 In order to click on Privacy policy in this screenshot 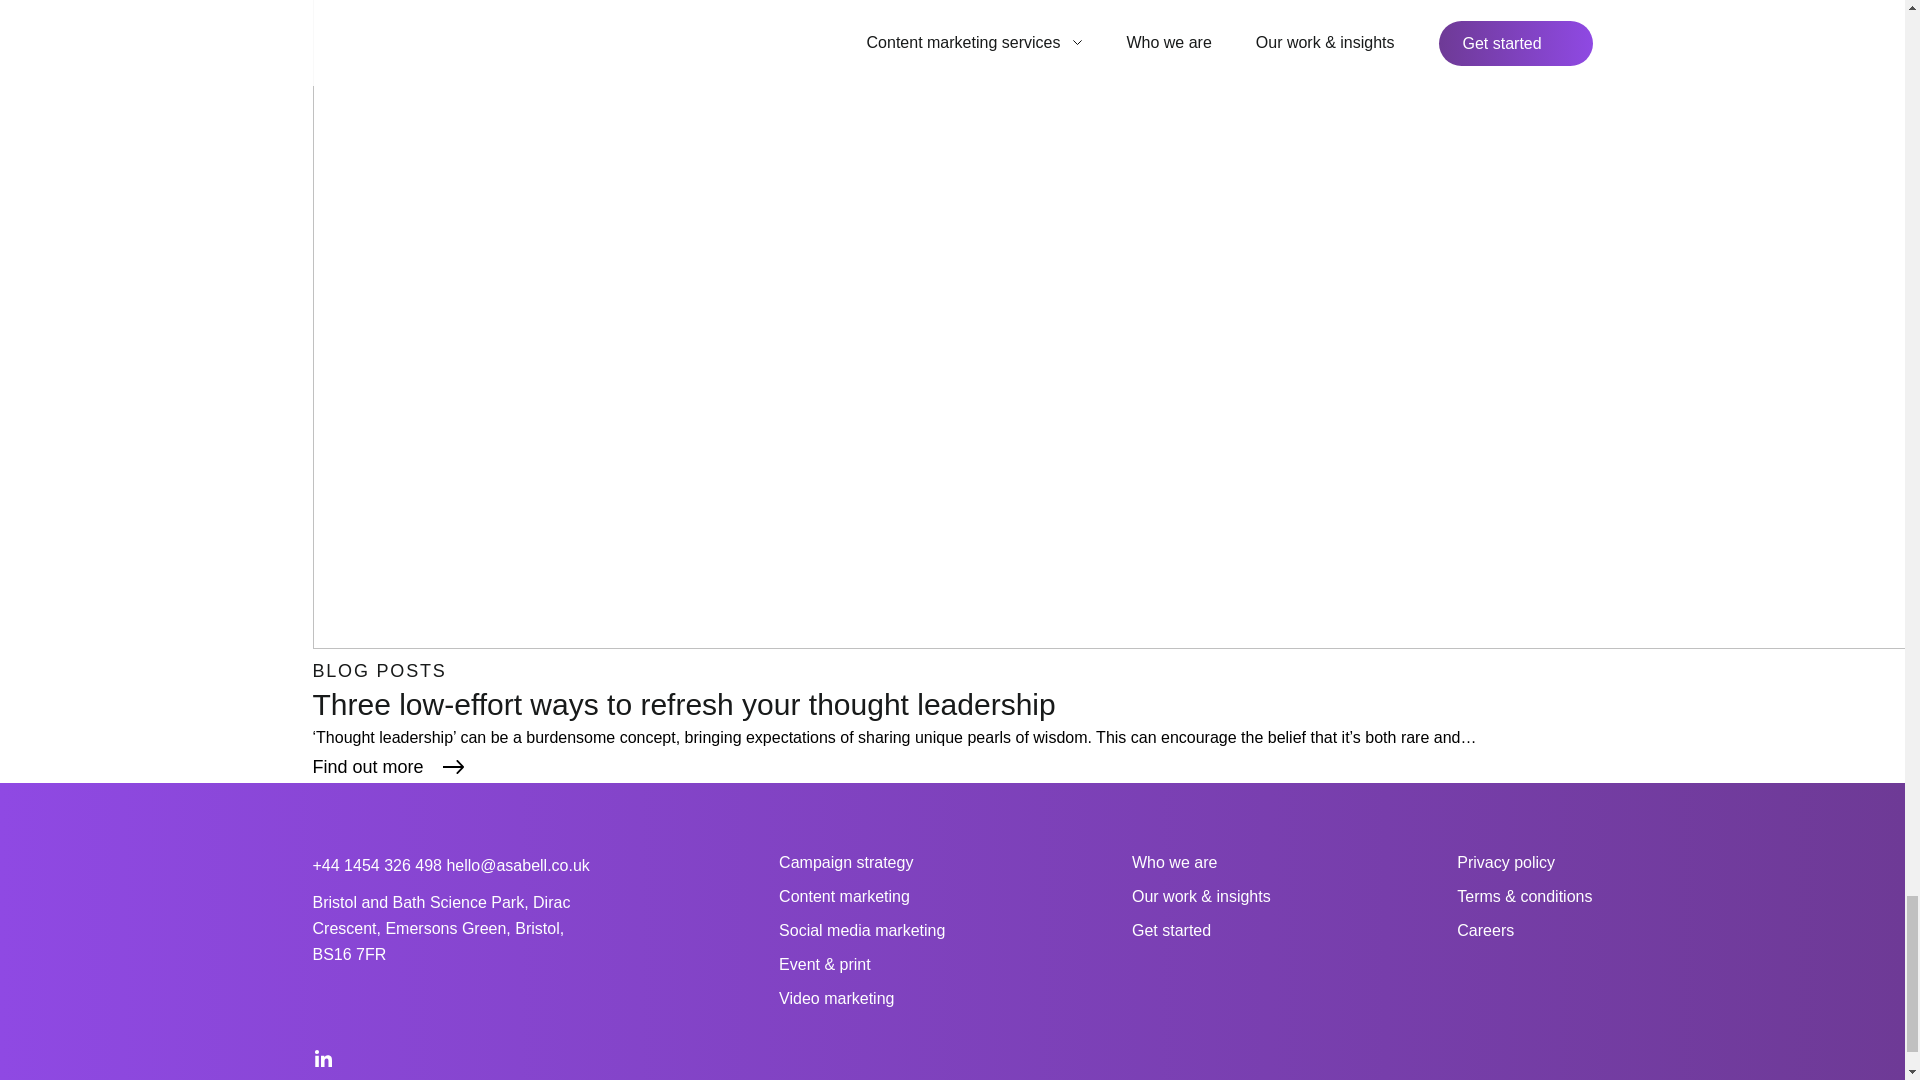, I will do `click(1506, 862)`.